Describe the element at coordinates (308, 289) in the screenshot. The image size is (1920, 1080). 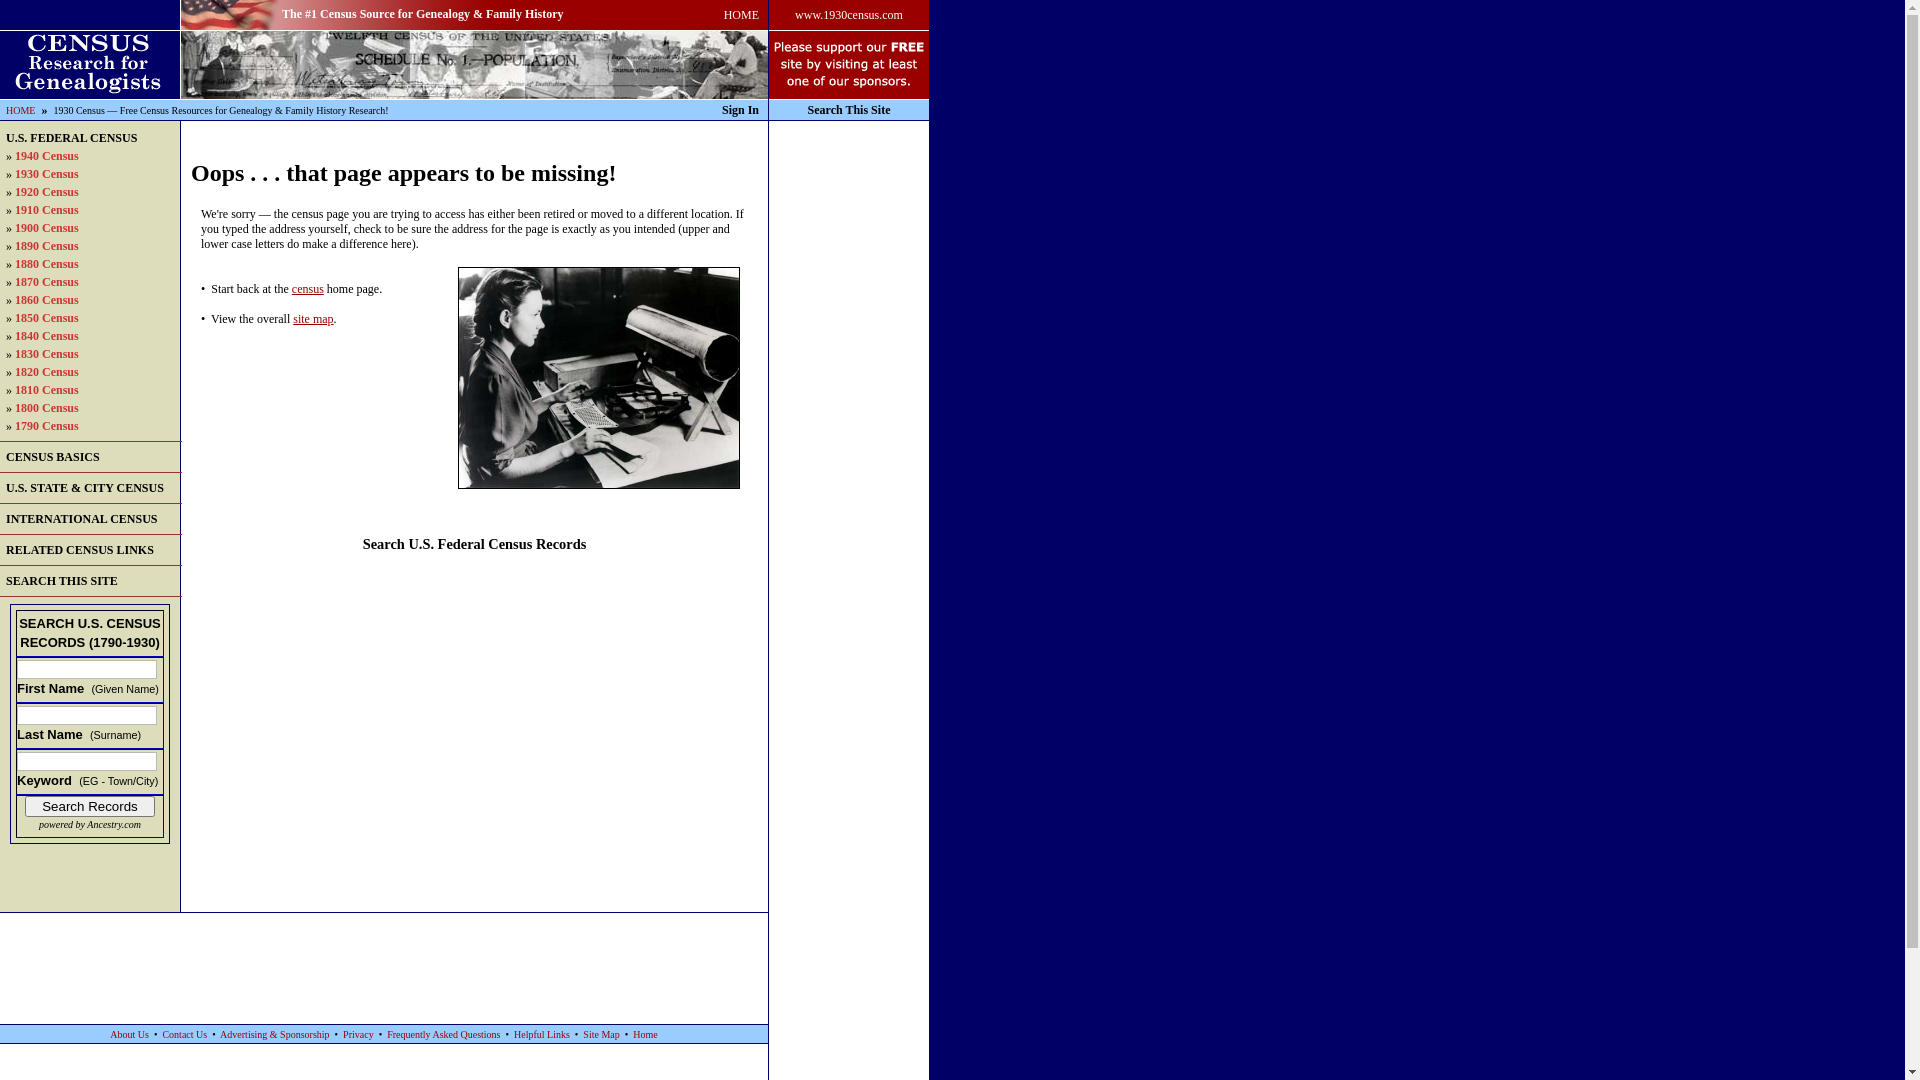
I see `census` at that location.